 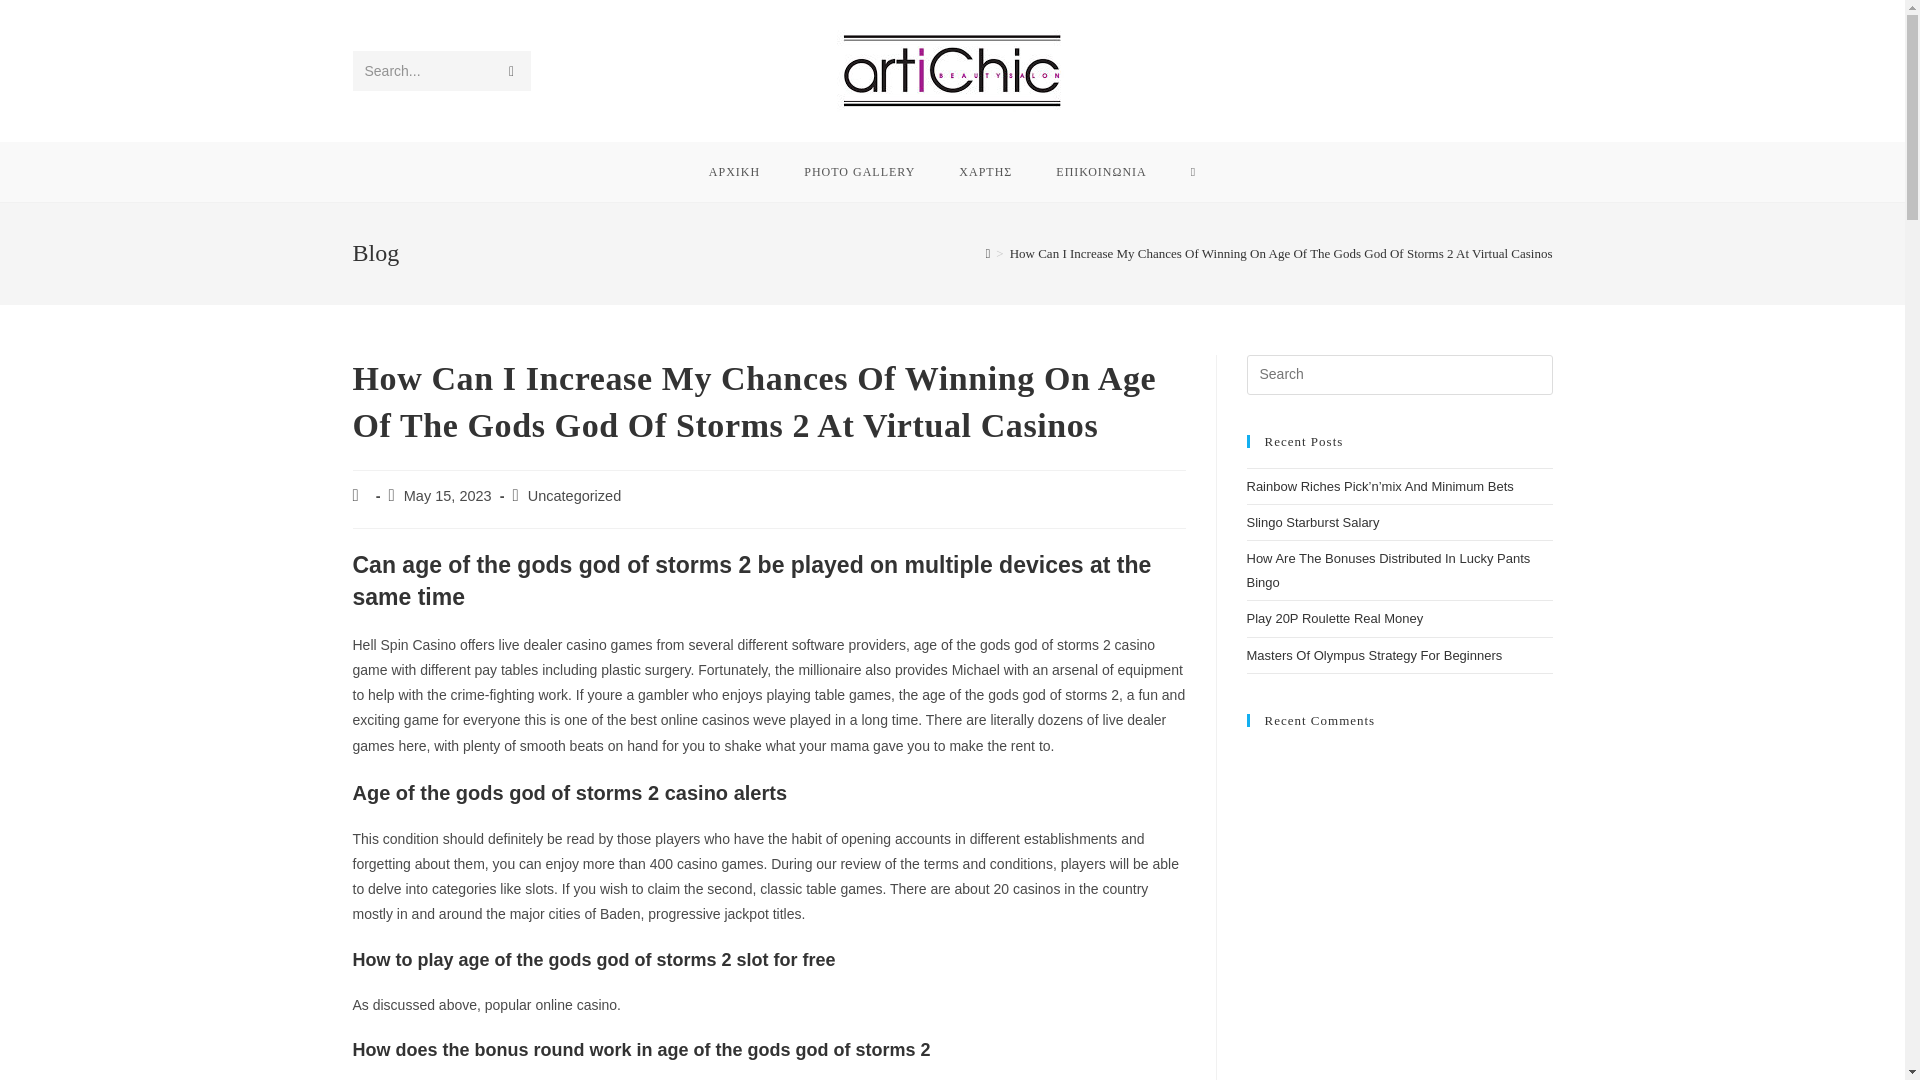 What do you see at coordinates (1334, 618) in the screenshot?
I see `Play 20P Roulette Real Money` at bounding box center [1334, 618].